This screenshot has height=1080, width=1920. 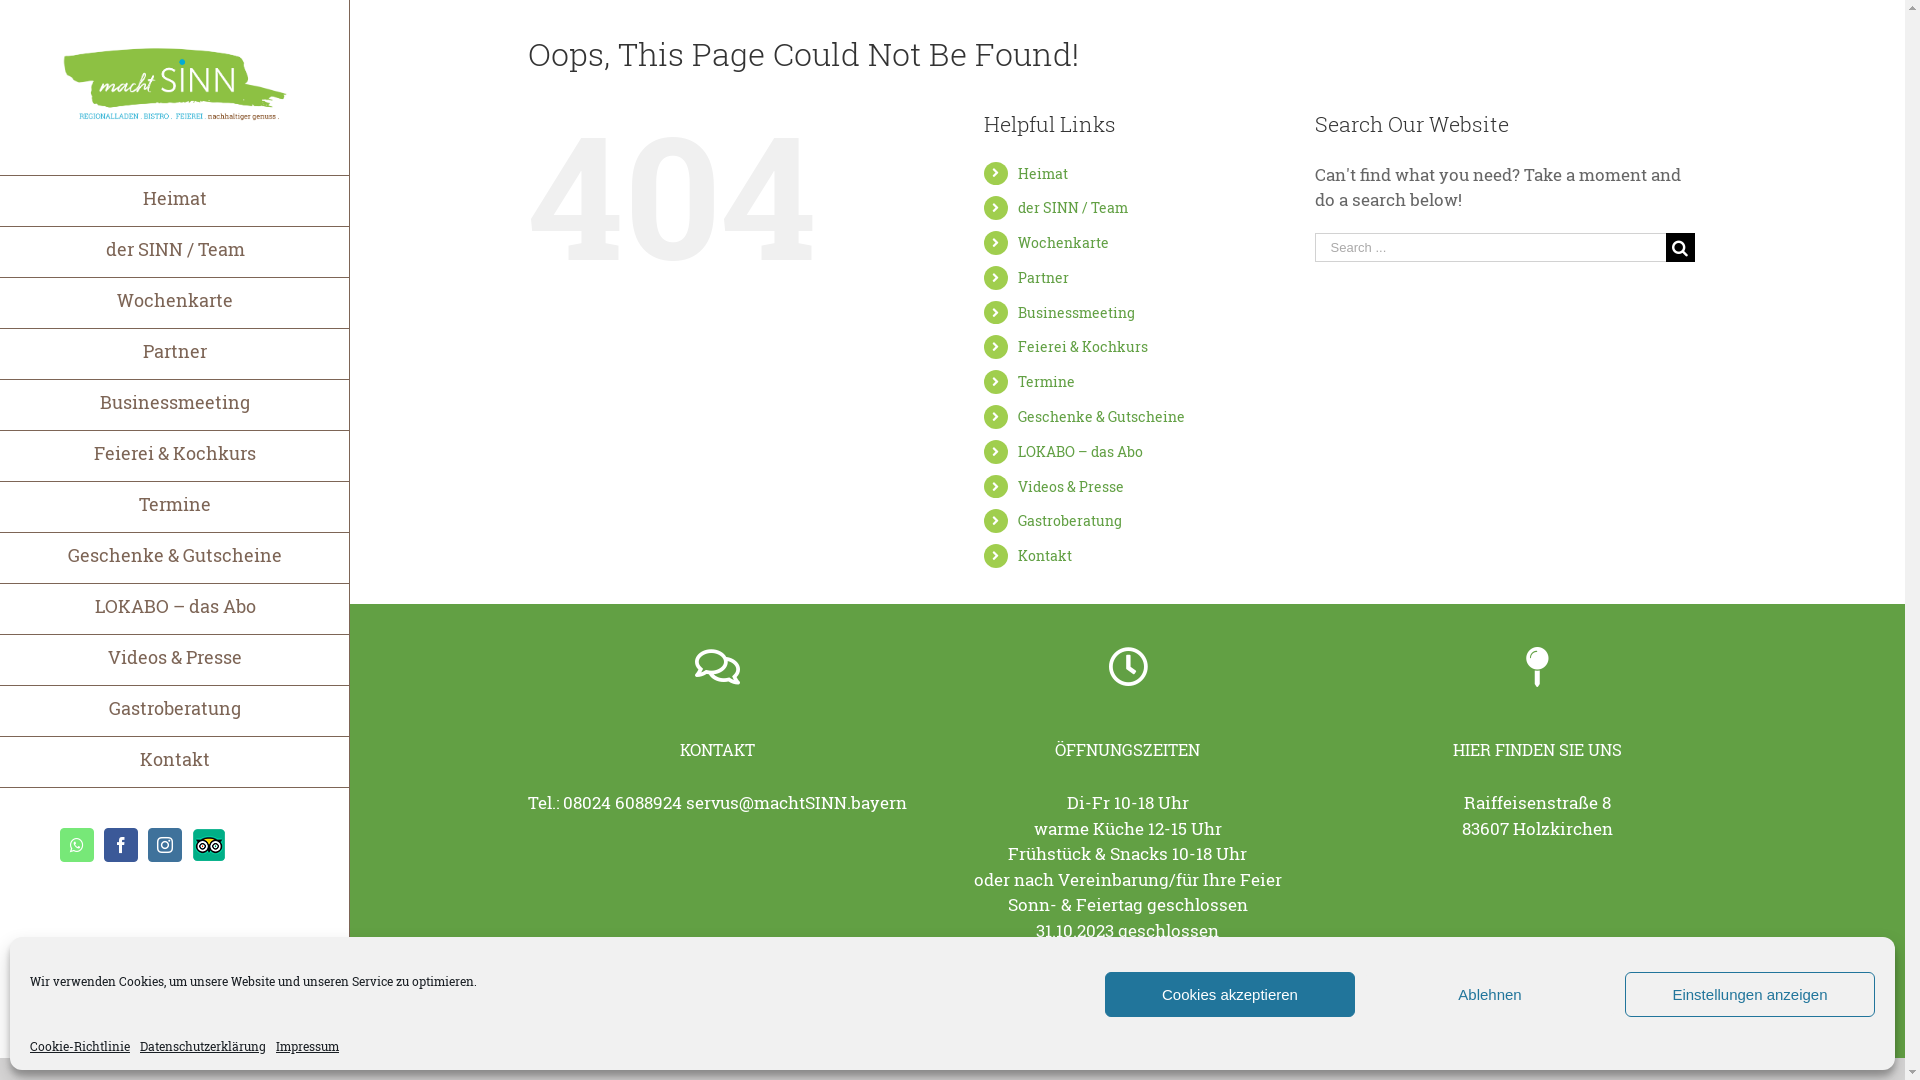 What do you see at coordinates (1101, 416) in the screenshot?
I see `Geschenke & Gutscheine` at bounding box center [1101, 416].